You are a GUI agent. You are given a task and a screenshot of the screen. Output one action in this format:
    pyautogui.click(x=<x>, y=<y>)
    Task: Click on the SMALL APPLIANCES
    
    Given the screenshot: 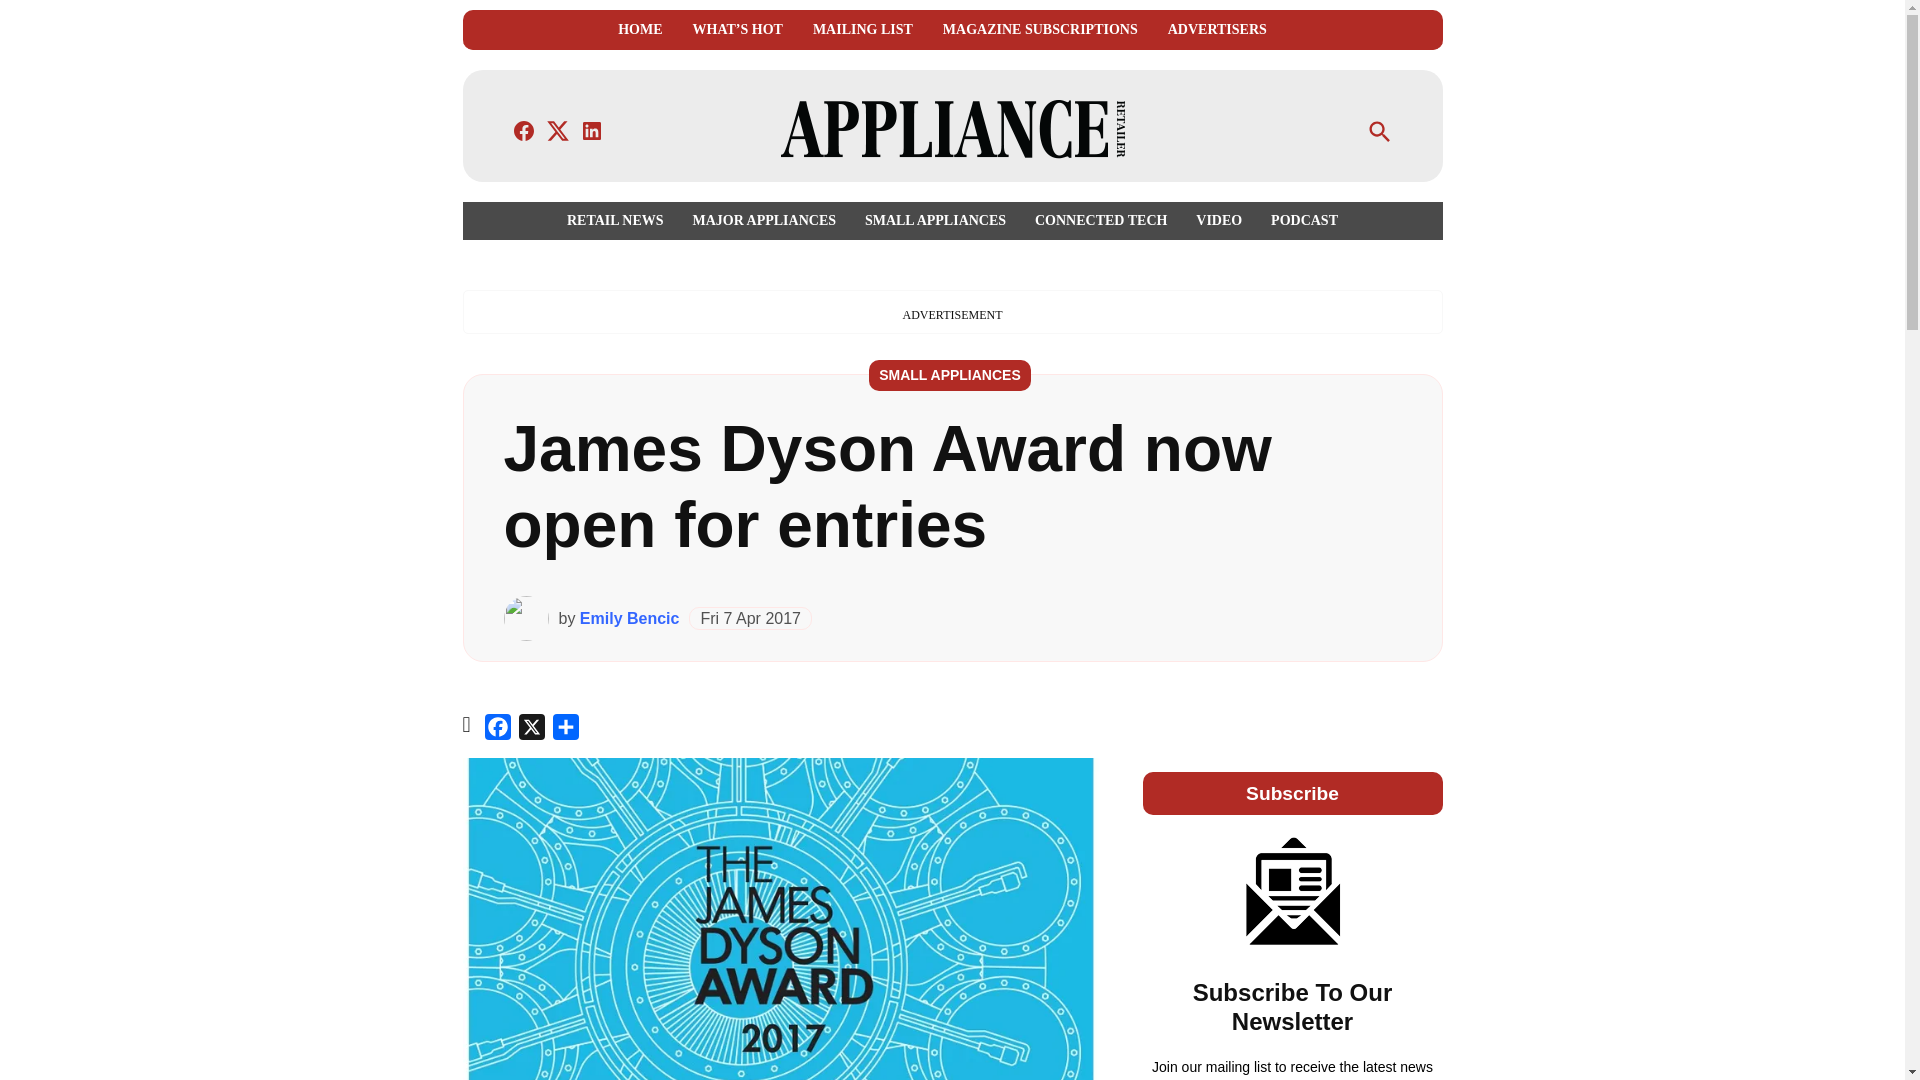 What is the action you would take?
    pyautogui.click(x=934, y=220)
    